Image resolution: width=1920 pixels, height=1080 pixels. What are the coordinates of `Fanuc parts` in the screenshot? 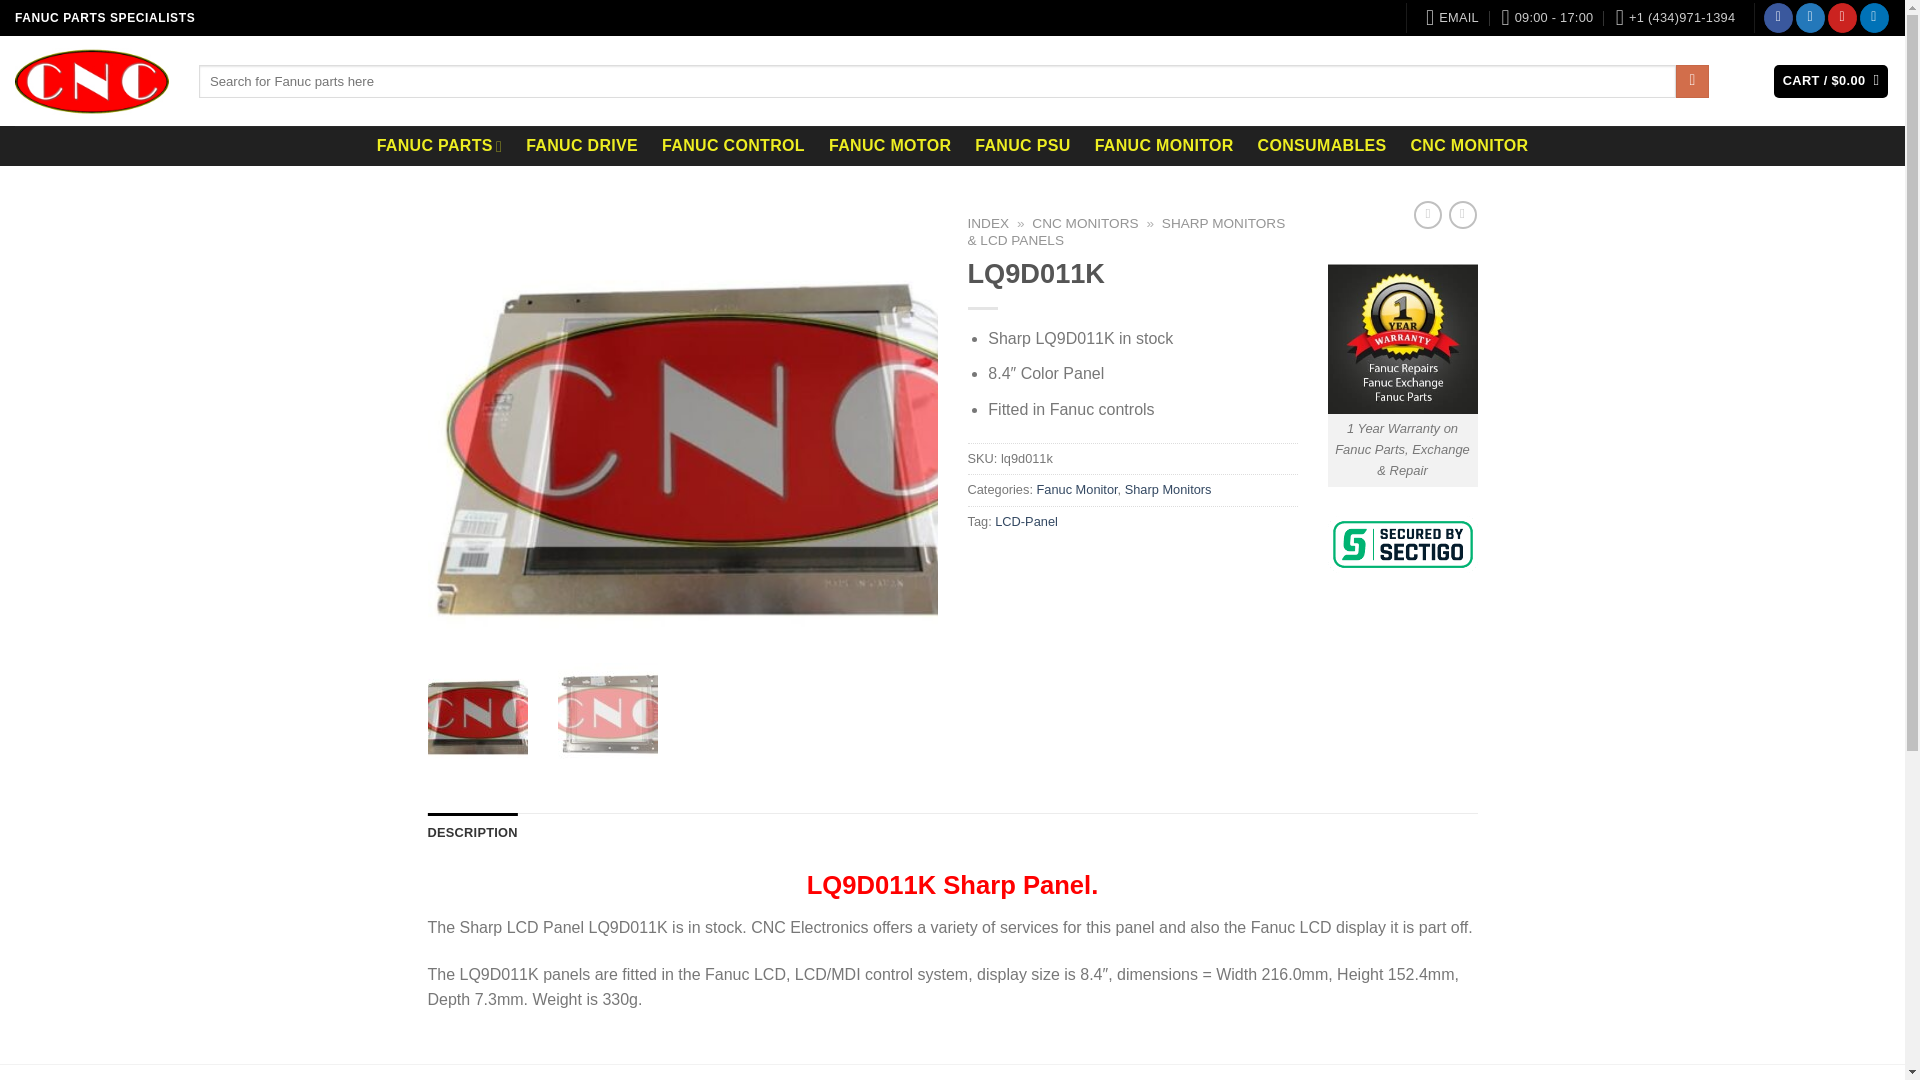 It's located at (439, 146).